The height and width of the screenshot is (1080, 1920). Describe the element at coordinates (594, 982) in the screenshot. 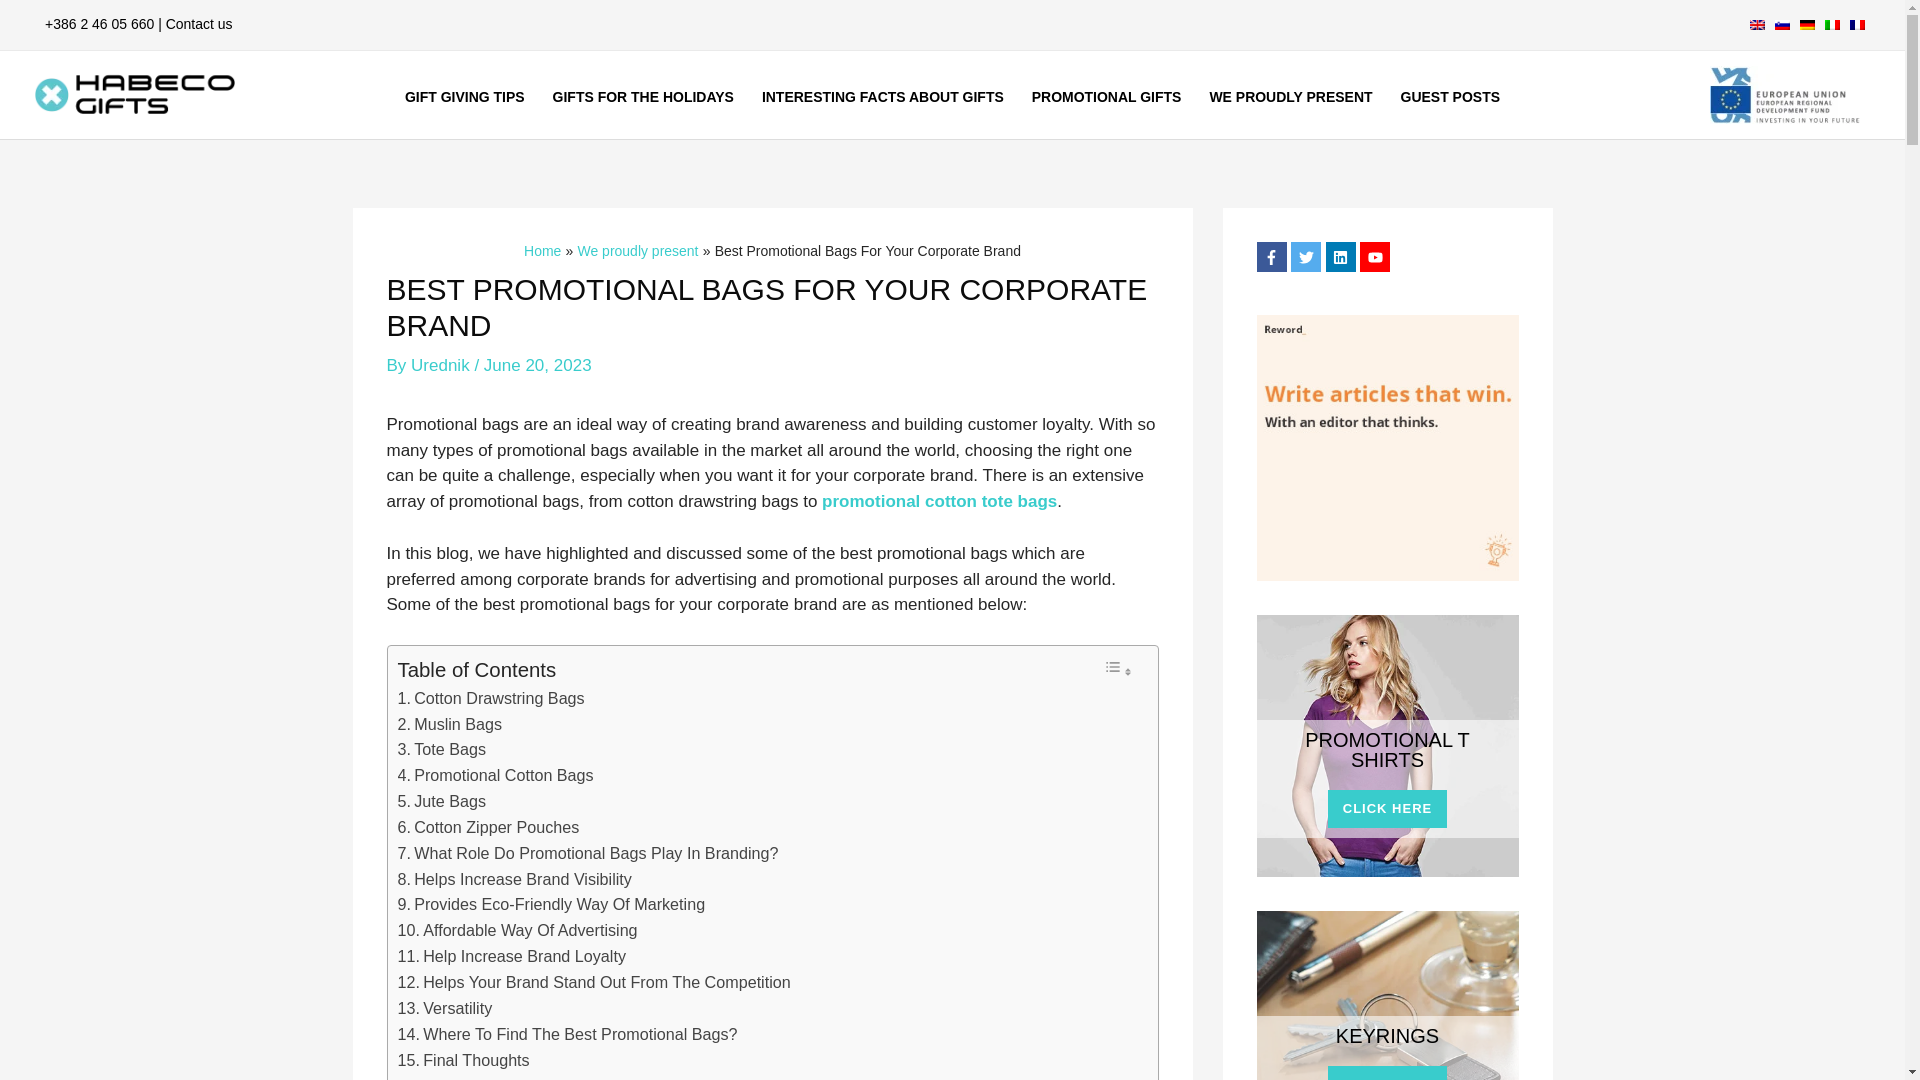

I see `Helps Your Brand Stand Out From The Competition` at that location.